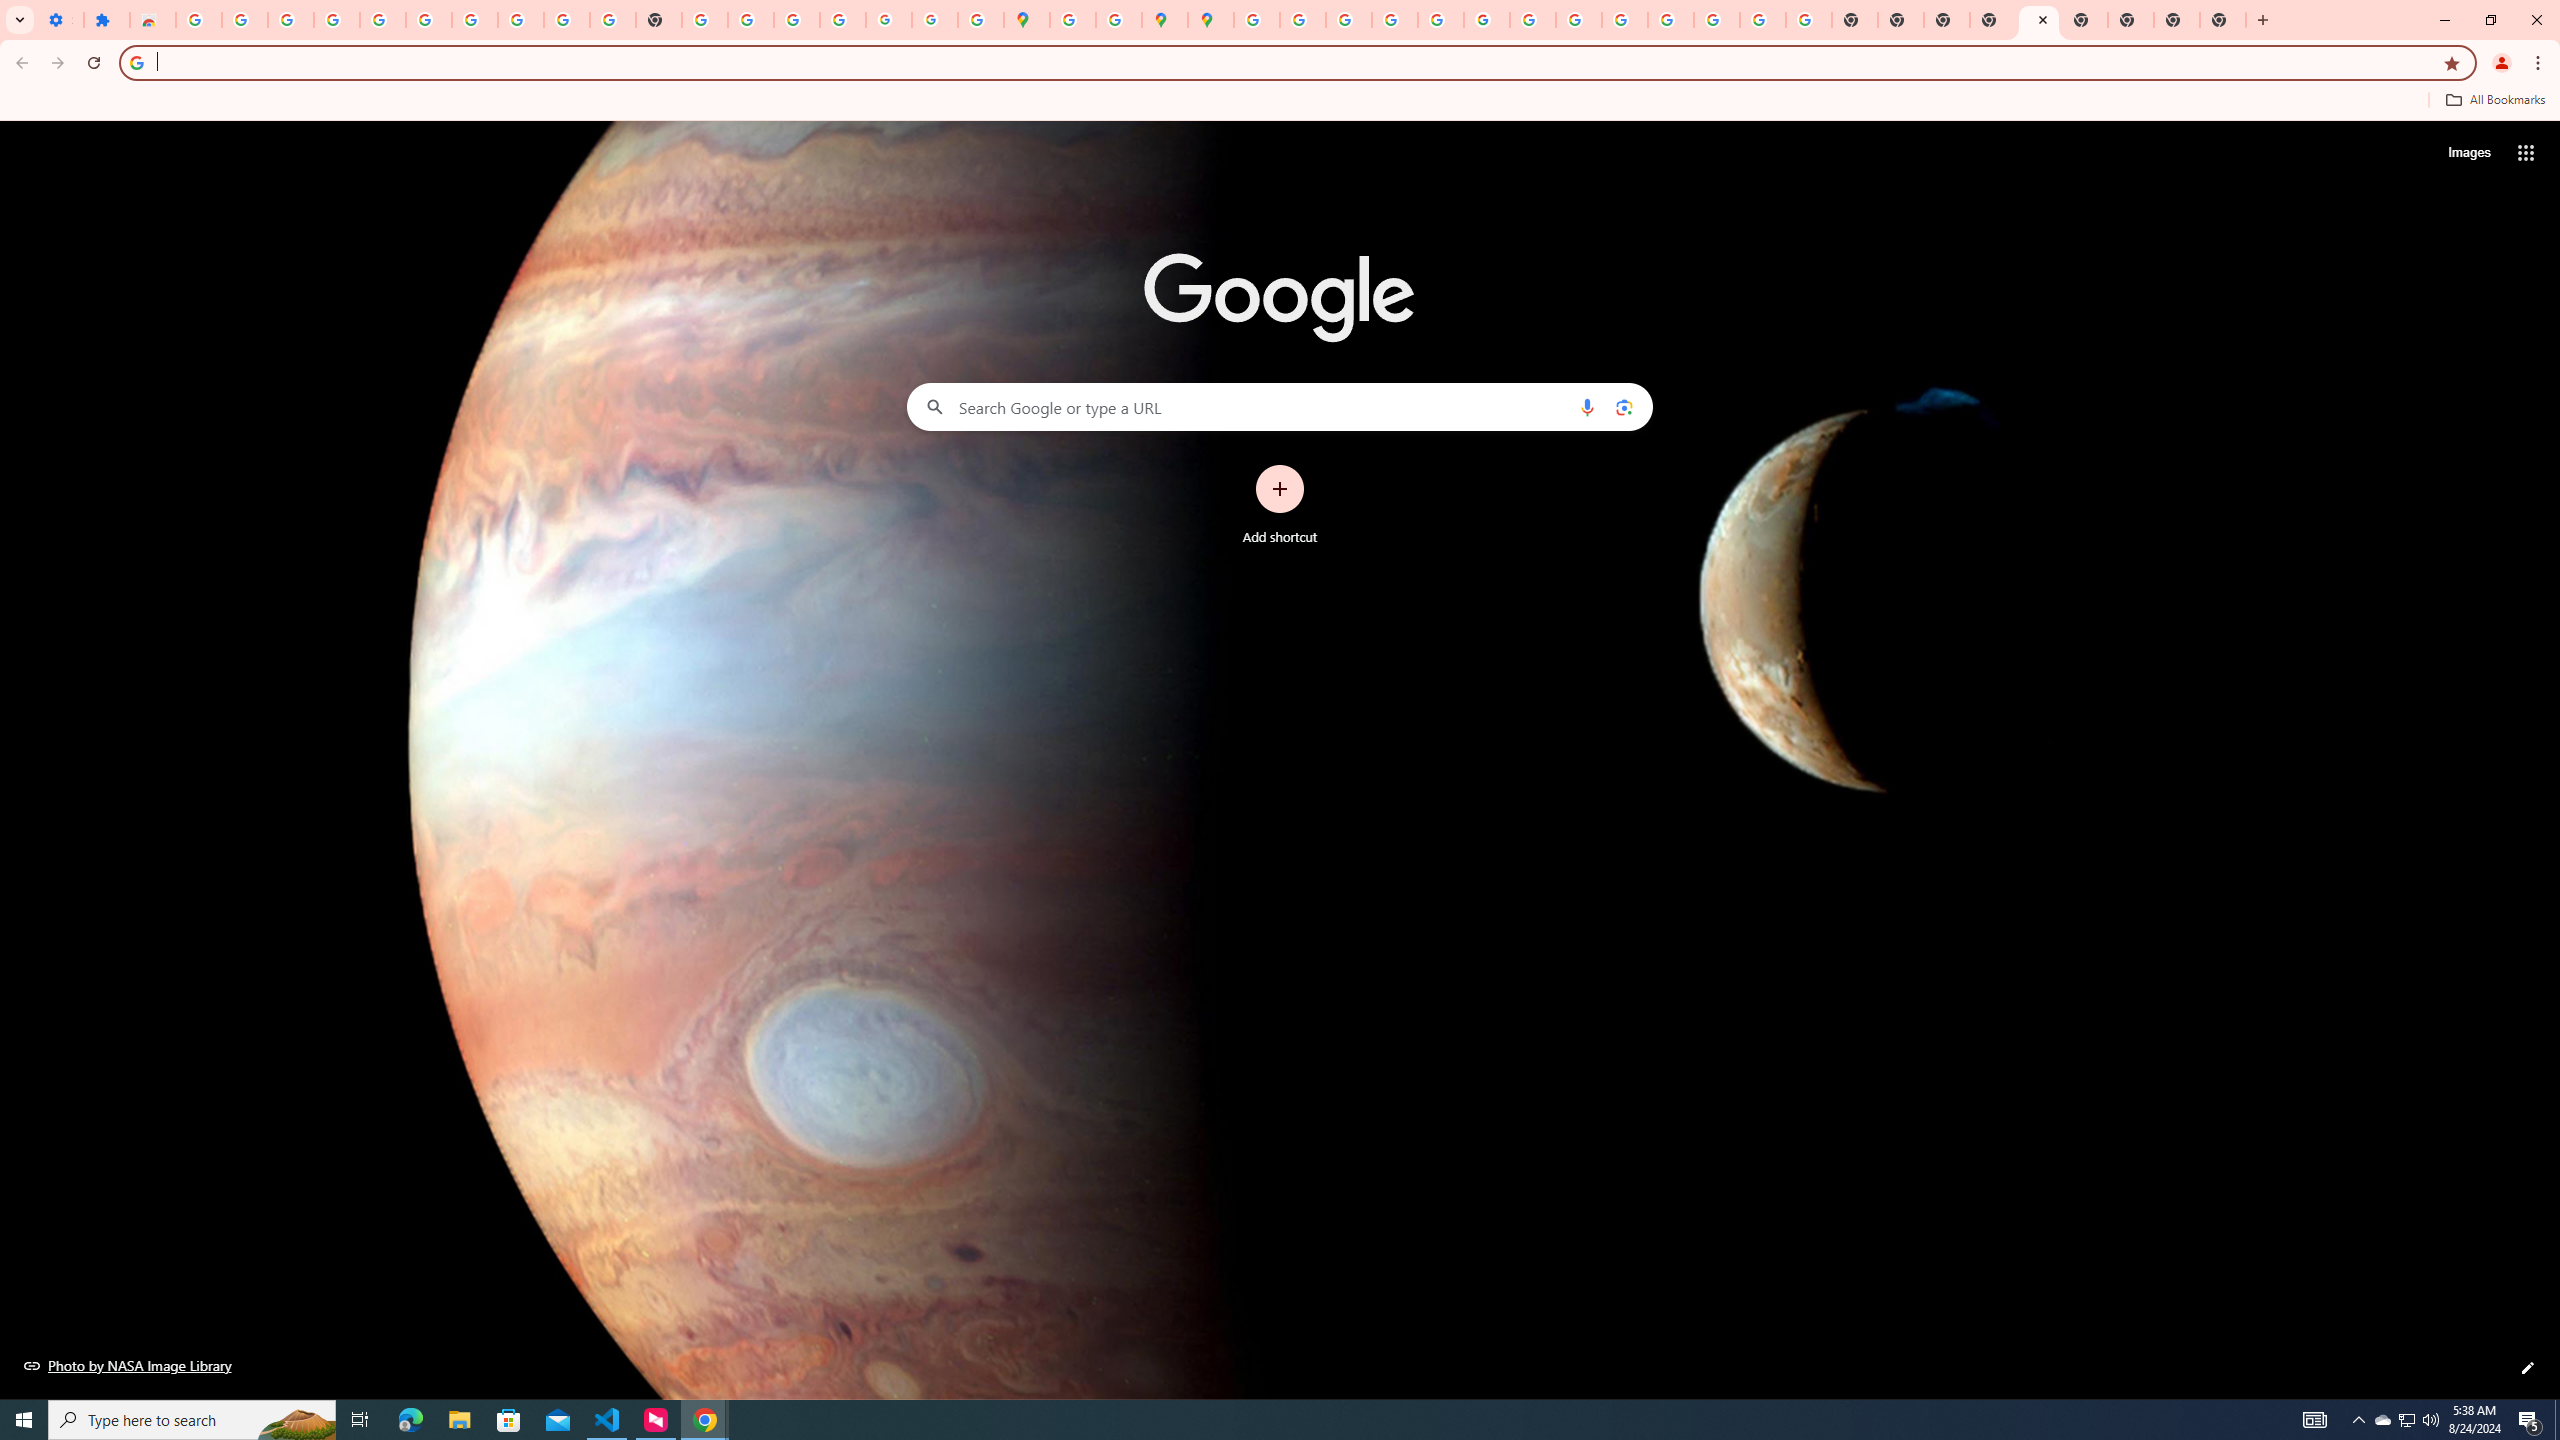 This screenshot has width=2560, height=1440. Describe the element at coordinates (1280, 102) in the screenshot. I see `Bookmarks` at that location.